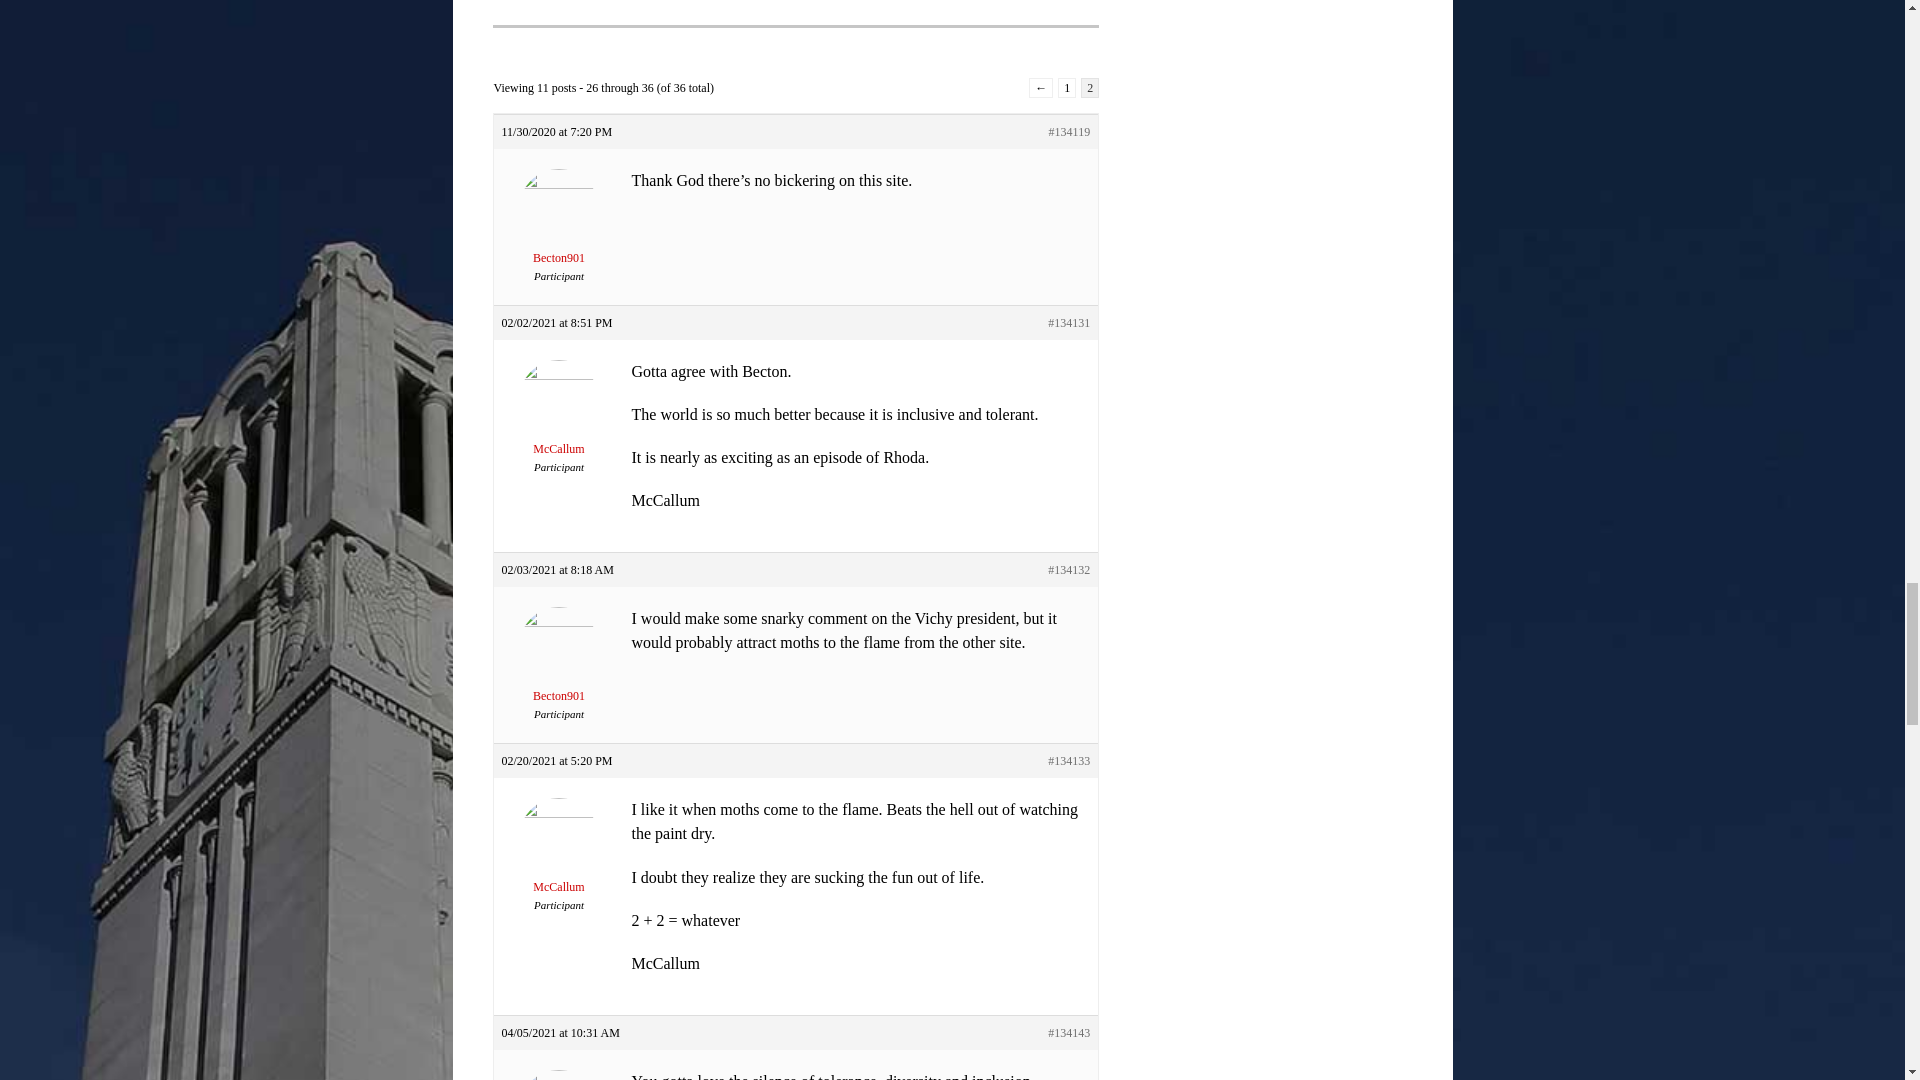  What do you see at coordinates (558, 860) in the screenshot?
I see `View McCallum's profile` at bounding box center [558, 860].